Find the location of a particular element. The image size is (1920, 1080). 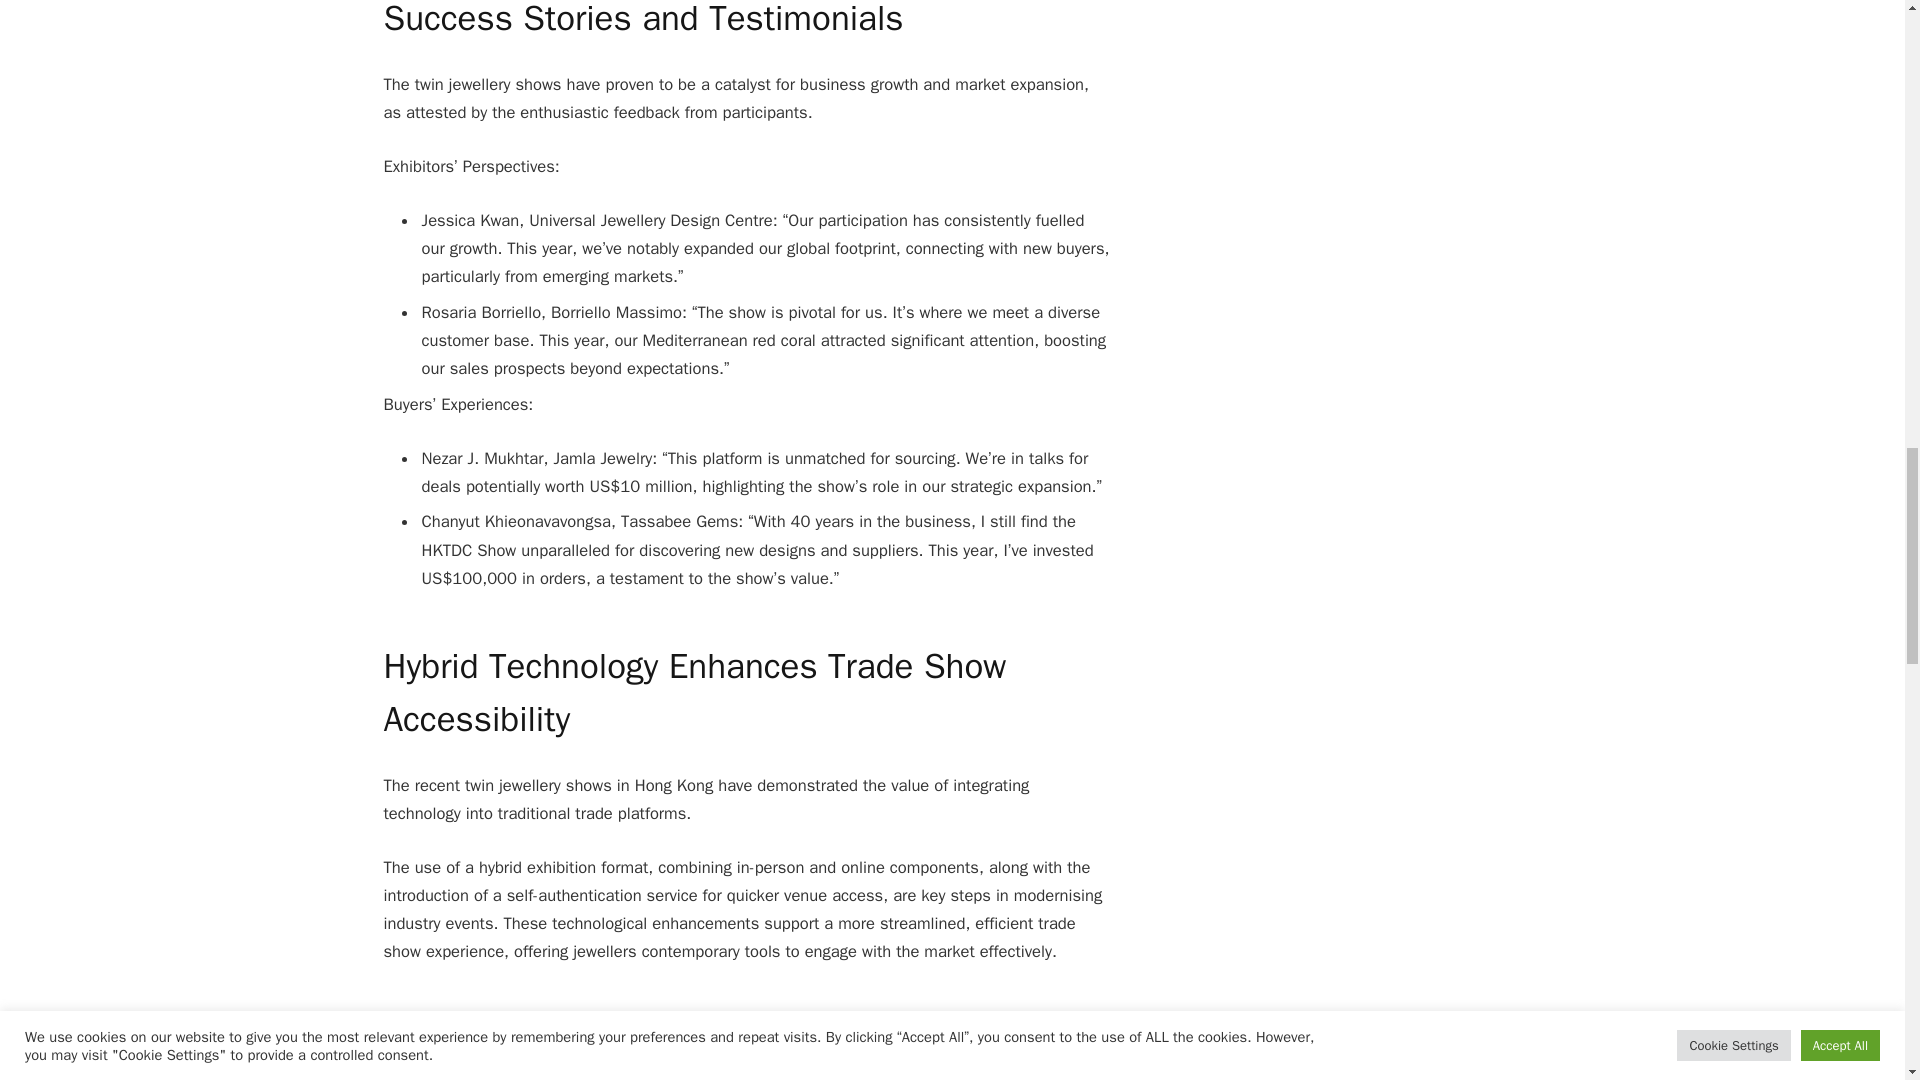

Share on Facebook is located at coordinates (754, 1038).